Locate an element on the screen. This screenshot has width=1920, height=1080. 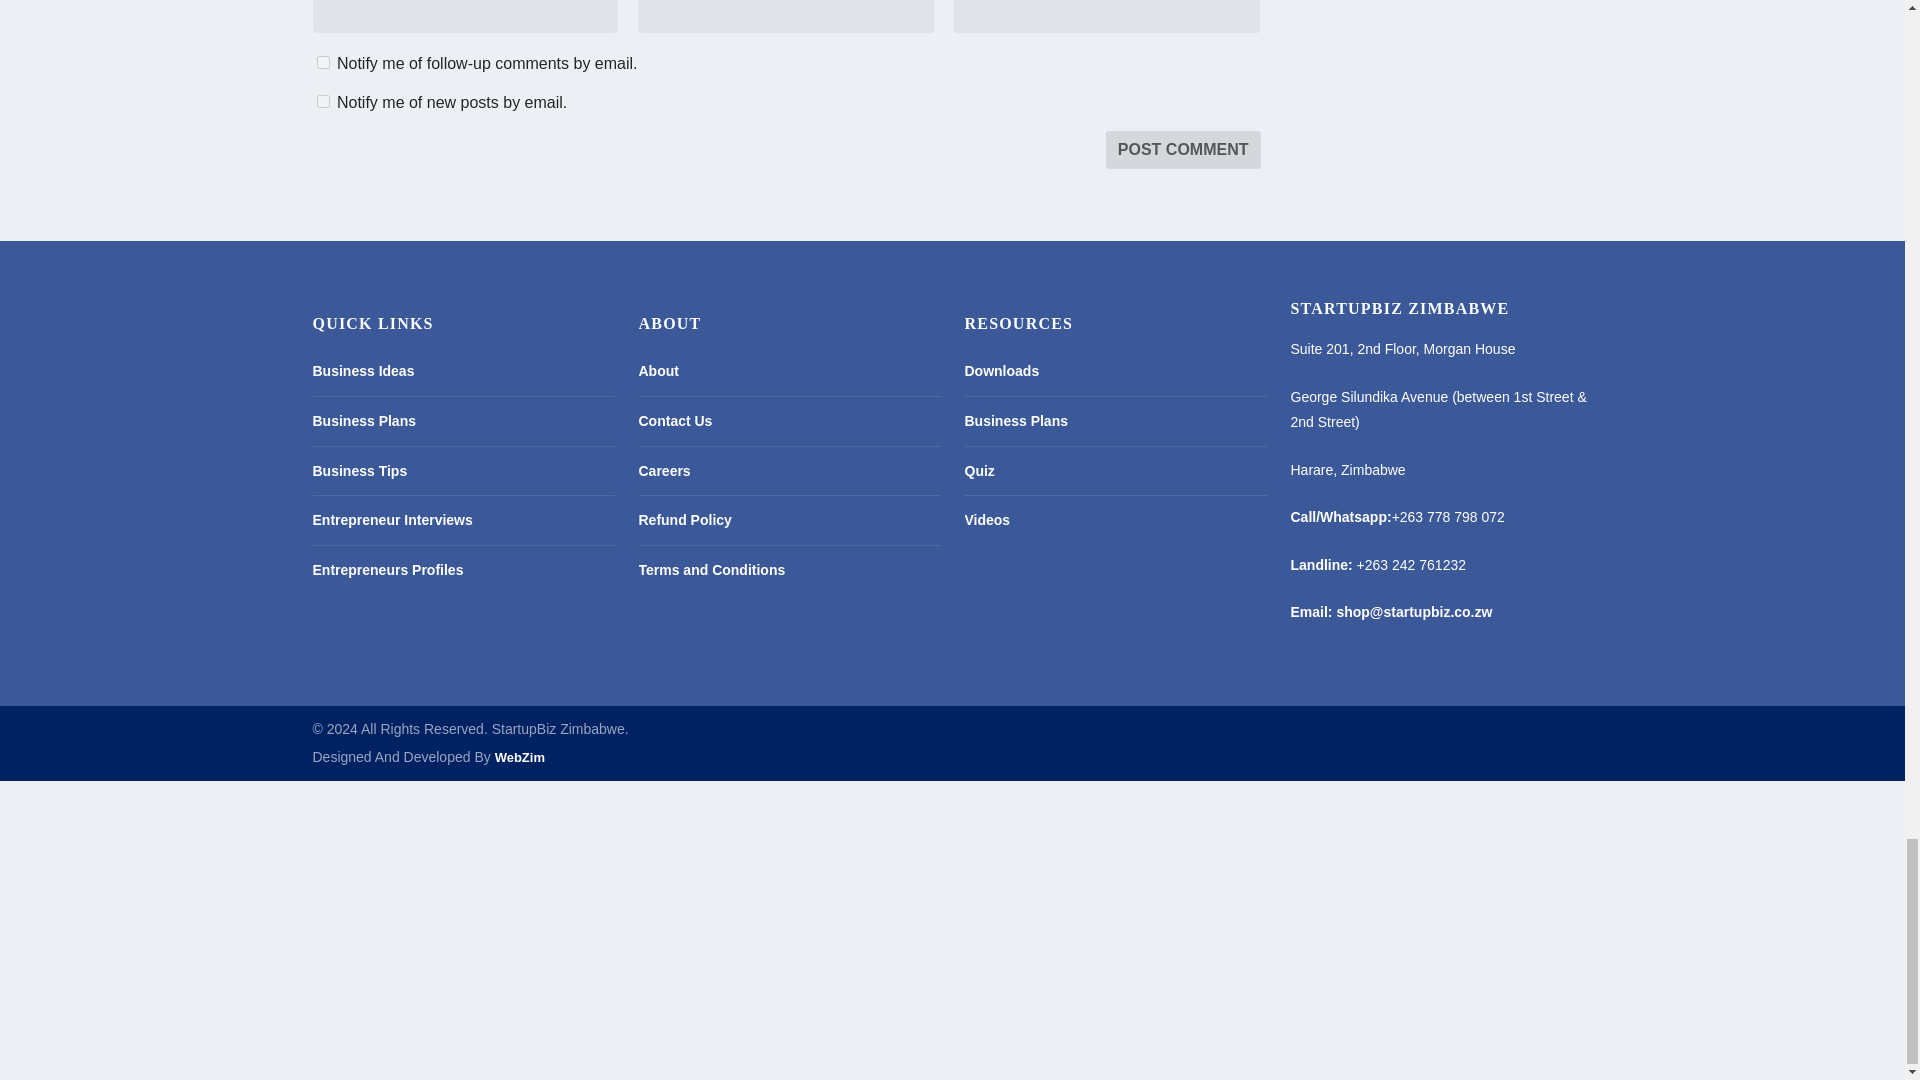
Post Comment is located at coordinates (1183, 149).